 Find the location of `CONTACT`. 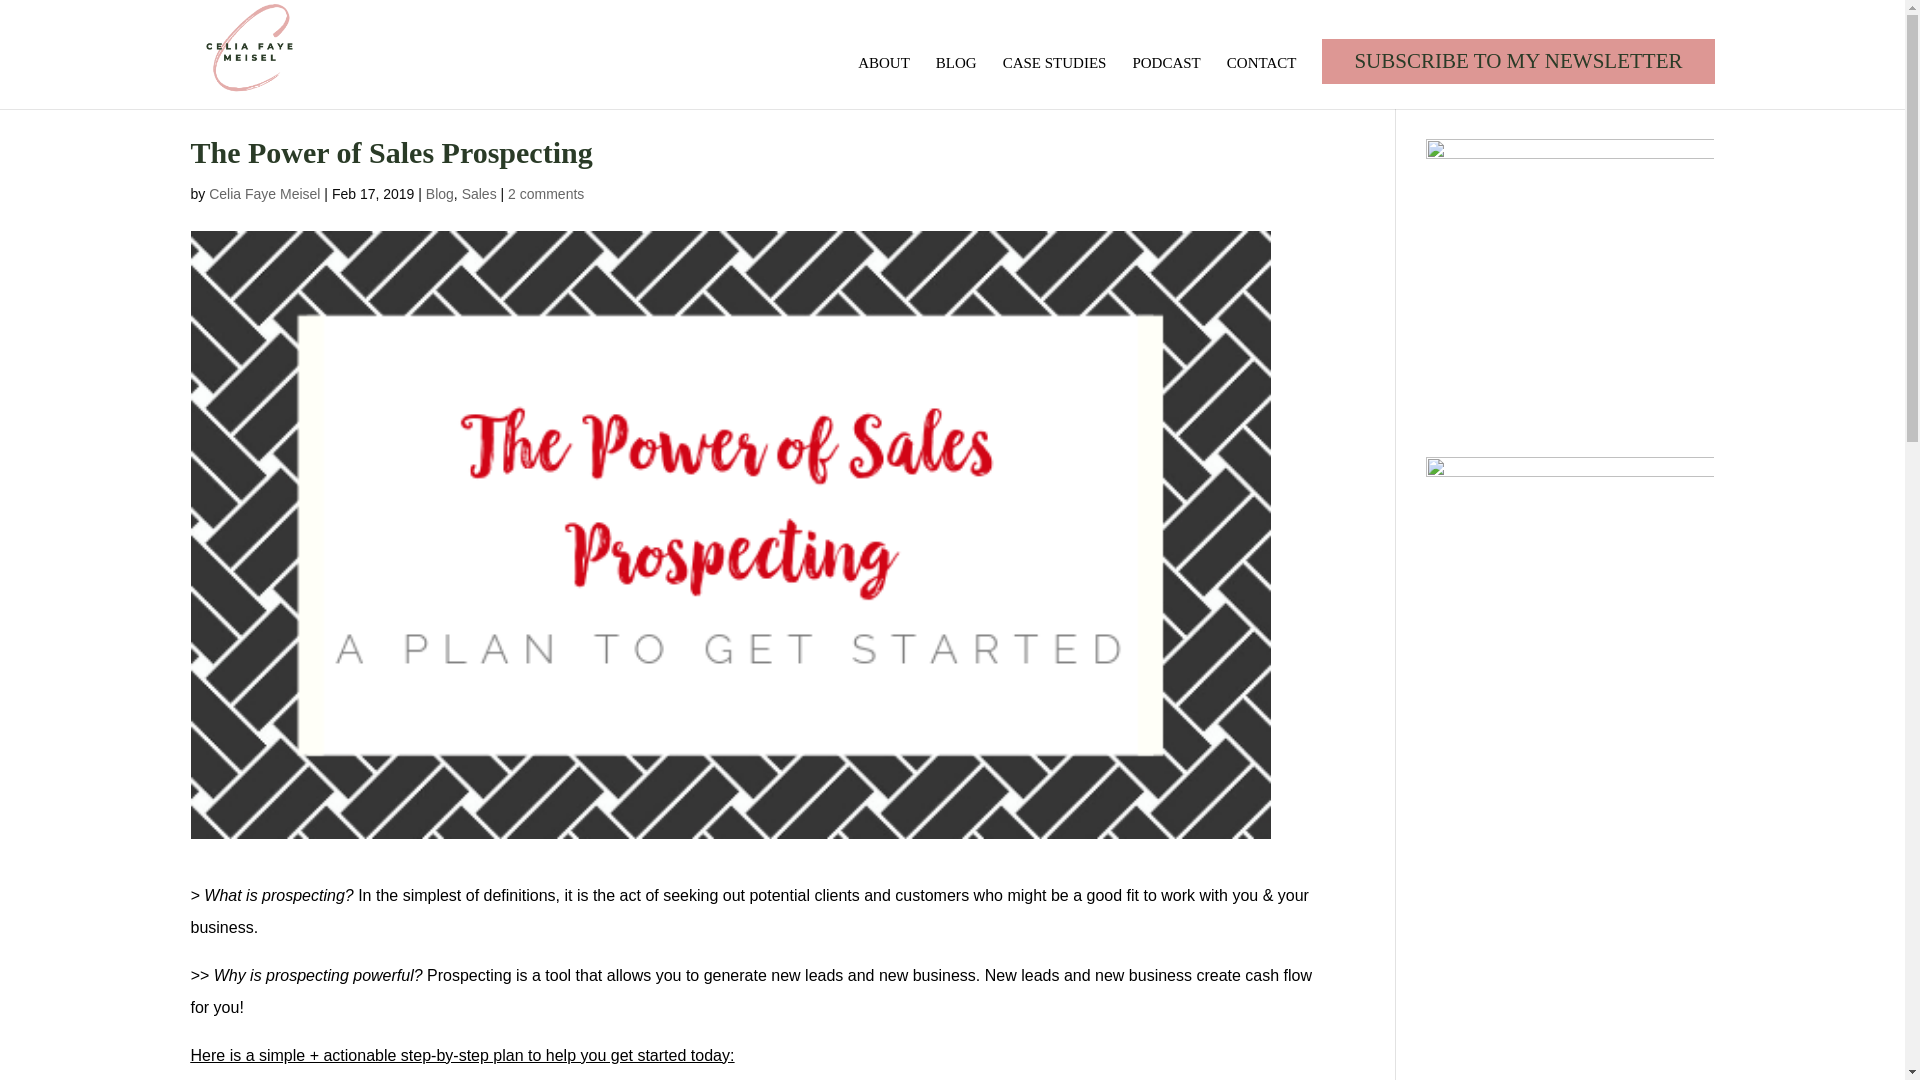

CONTACT is located at coordinates (1262, 82).